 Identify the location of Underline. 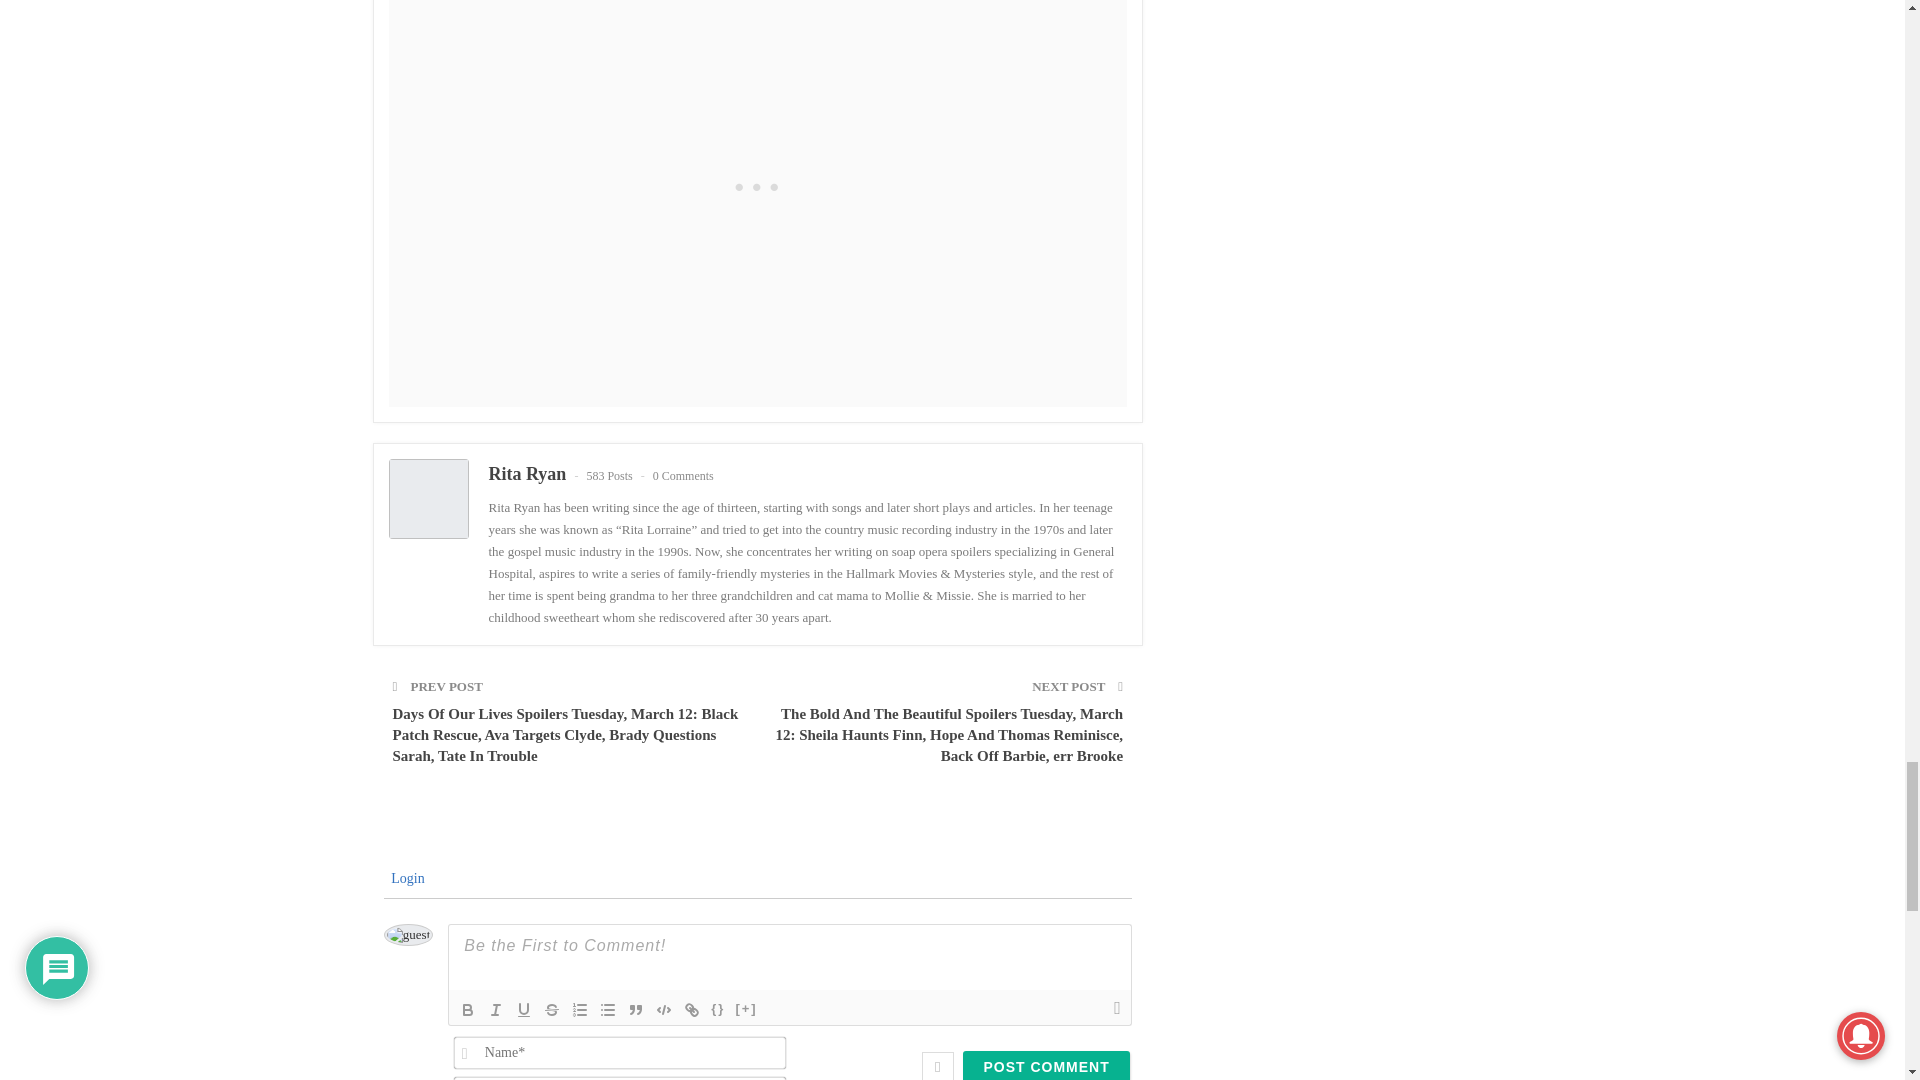
(524, 1009).